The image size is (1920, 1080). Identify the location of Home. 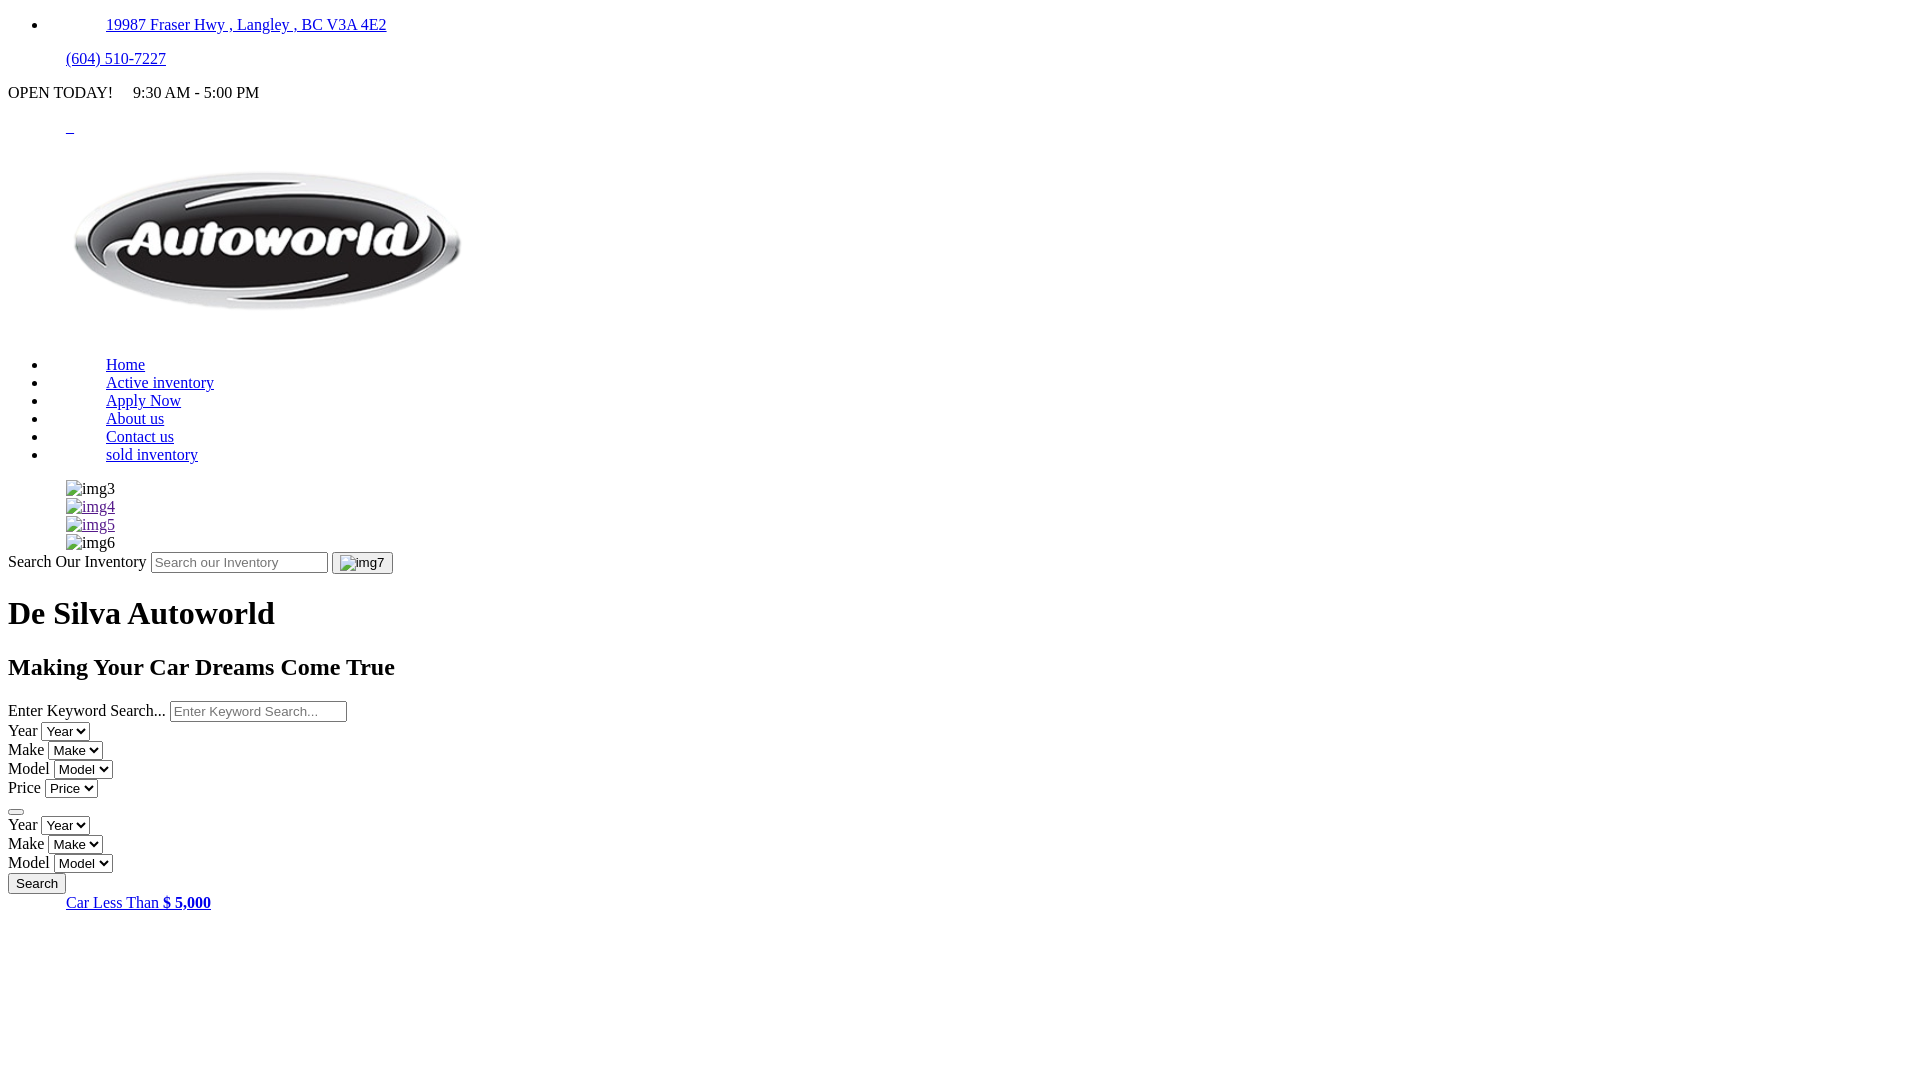
(126, 364).